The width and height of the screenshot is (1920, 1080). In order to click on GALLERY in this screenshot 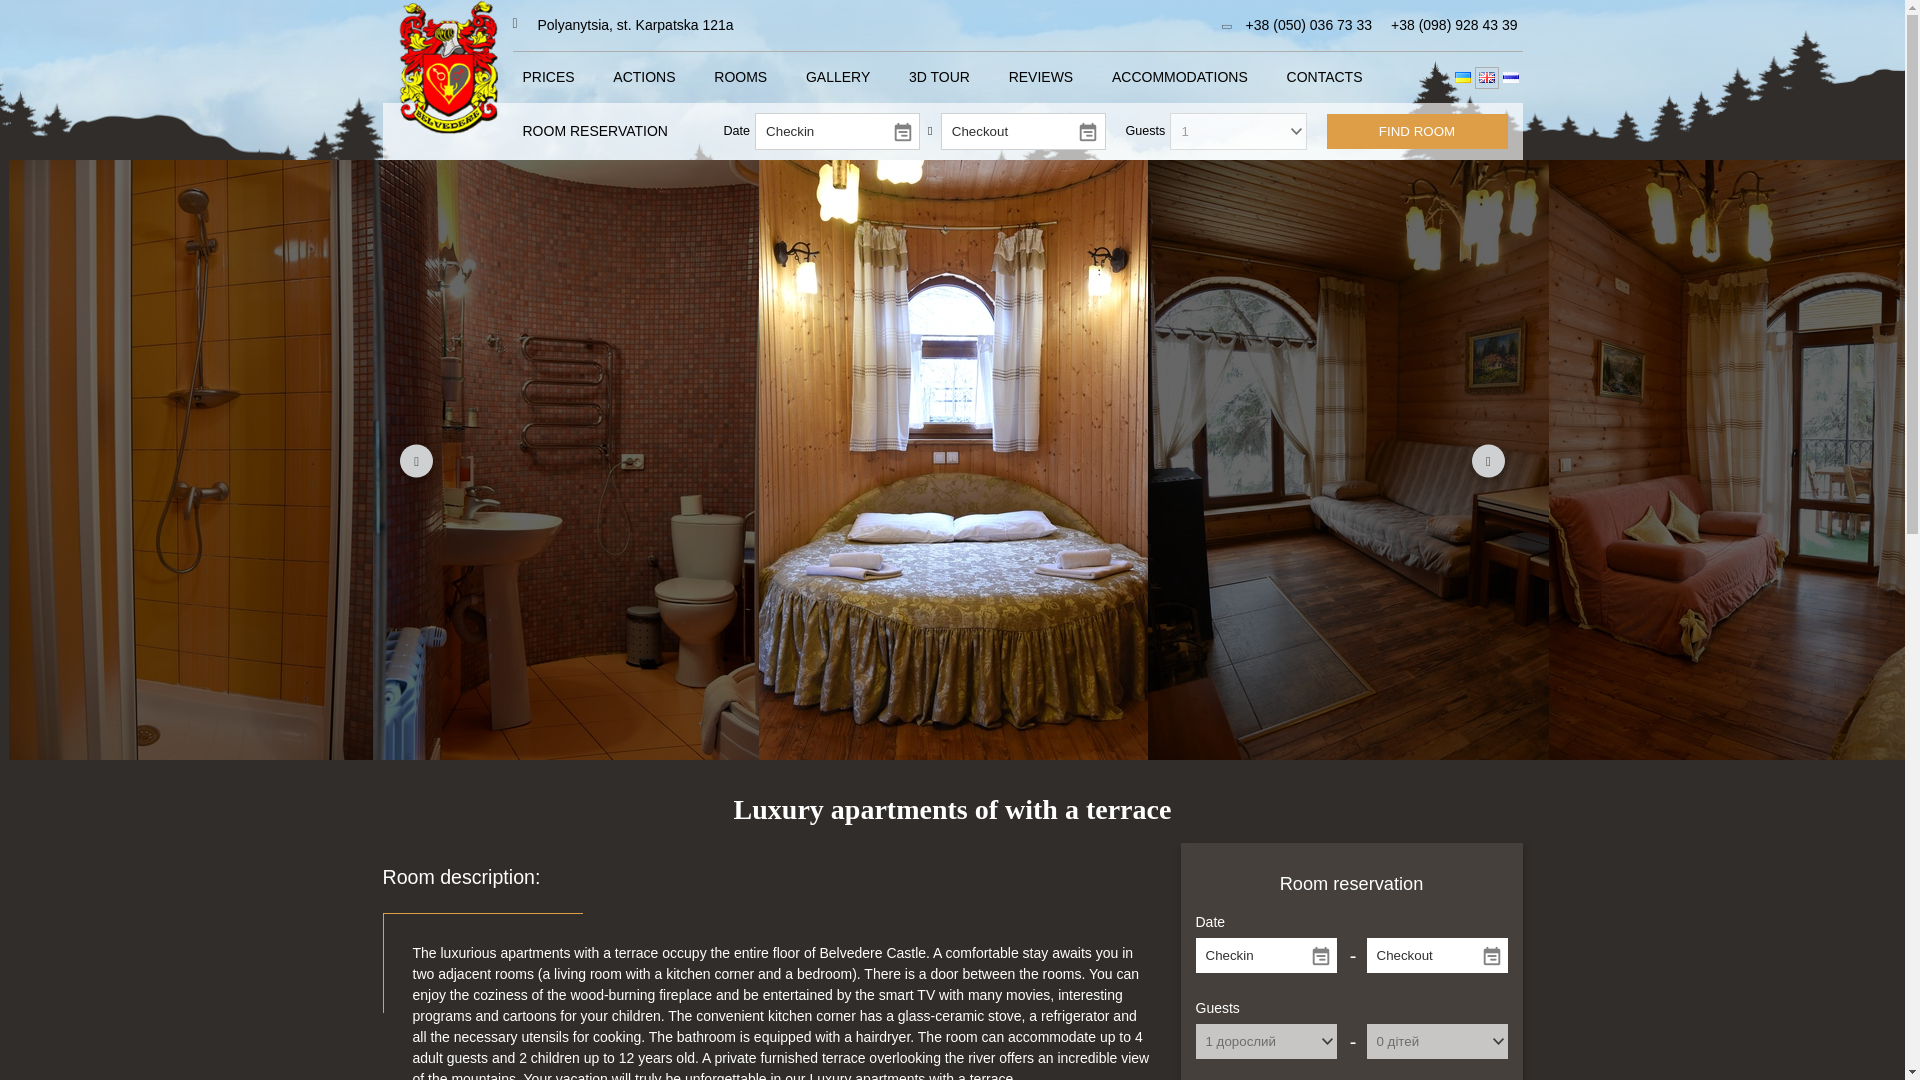, I will do `click(838, 76)`.